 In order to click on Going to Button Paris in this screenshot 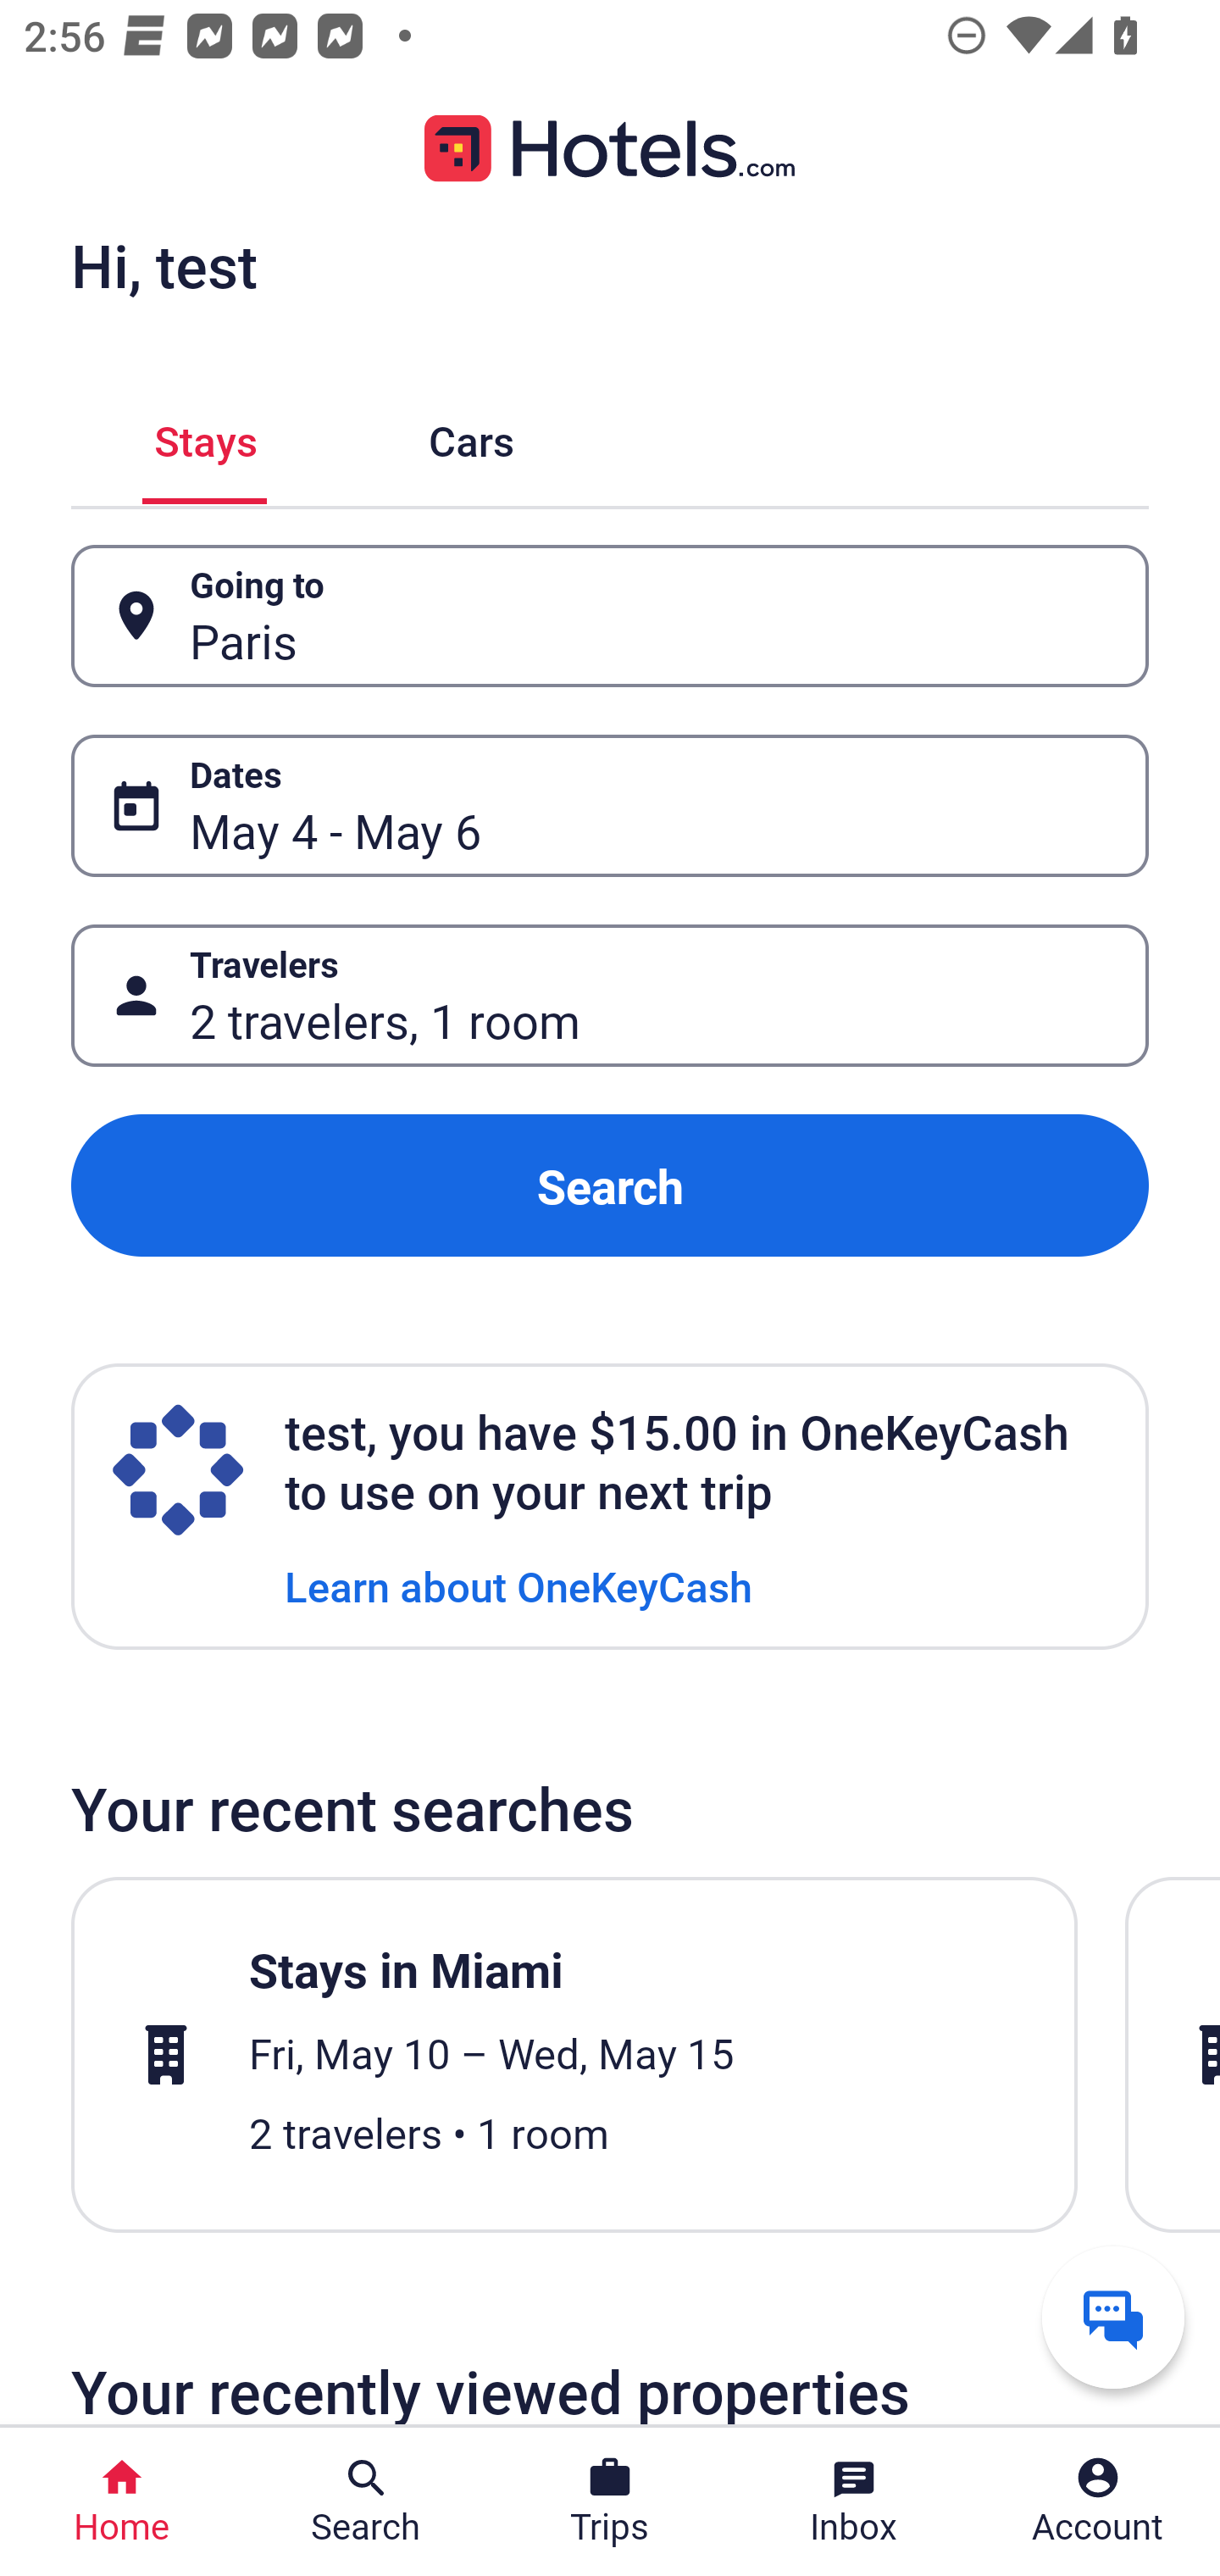, I will do `click(610, 617)`.